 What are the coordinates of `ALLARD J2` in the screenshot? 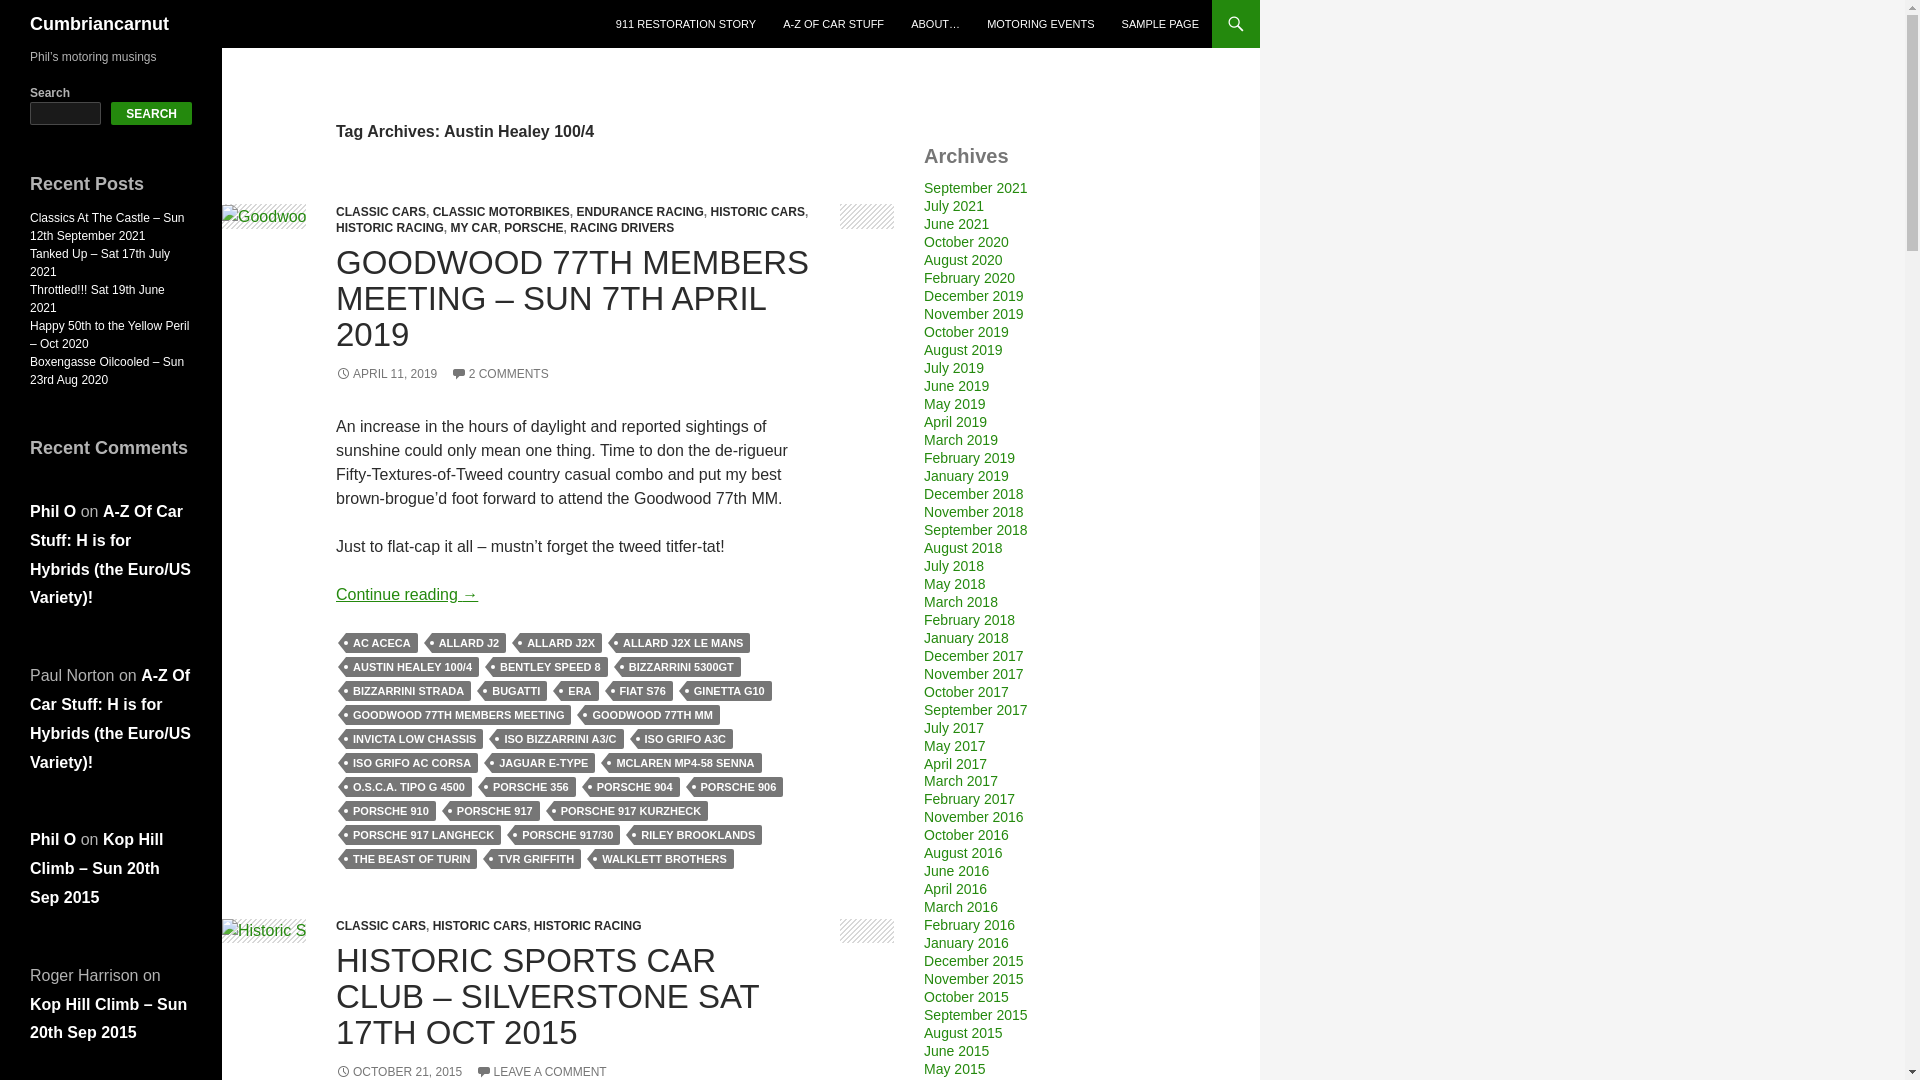 It's located at (469, 642).